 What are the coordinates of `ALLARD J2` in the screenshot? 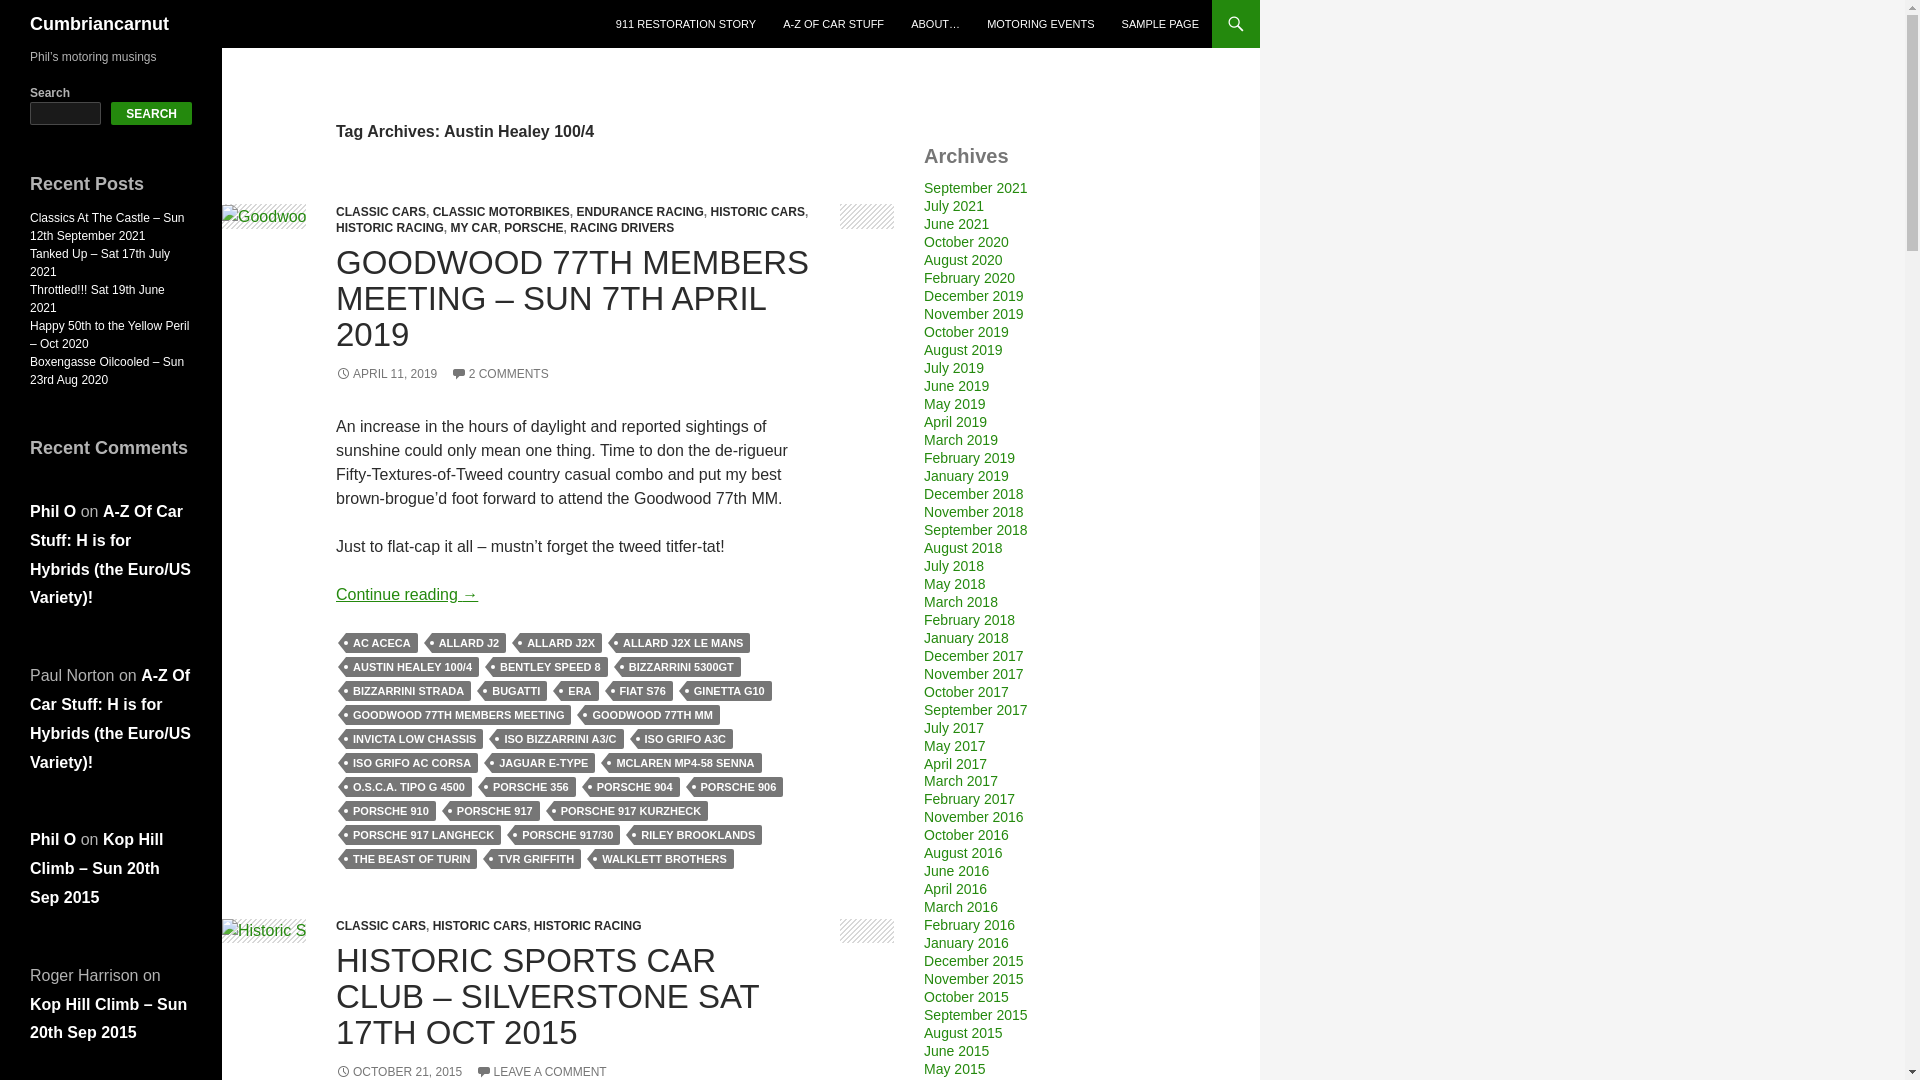 It's located at (469, 642).